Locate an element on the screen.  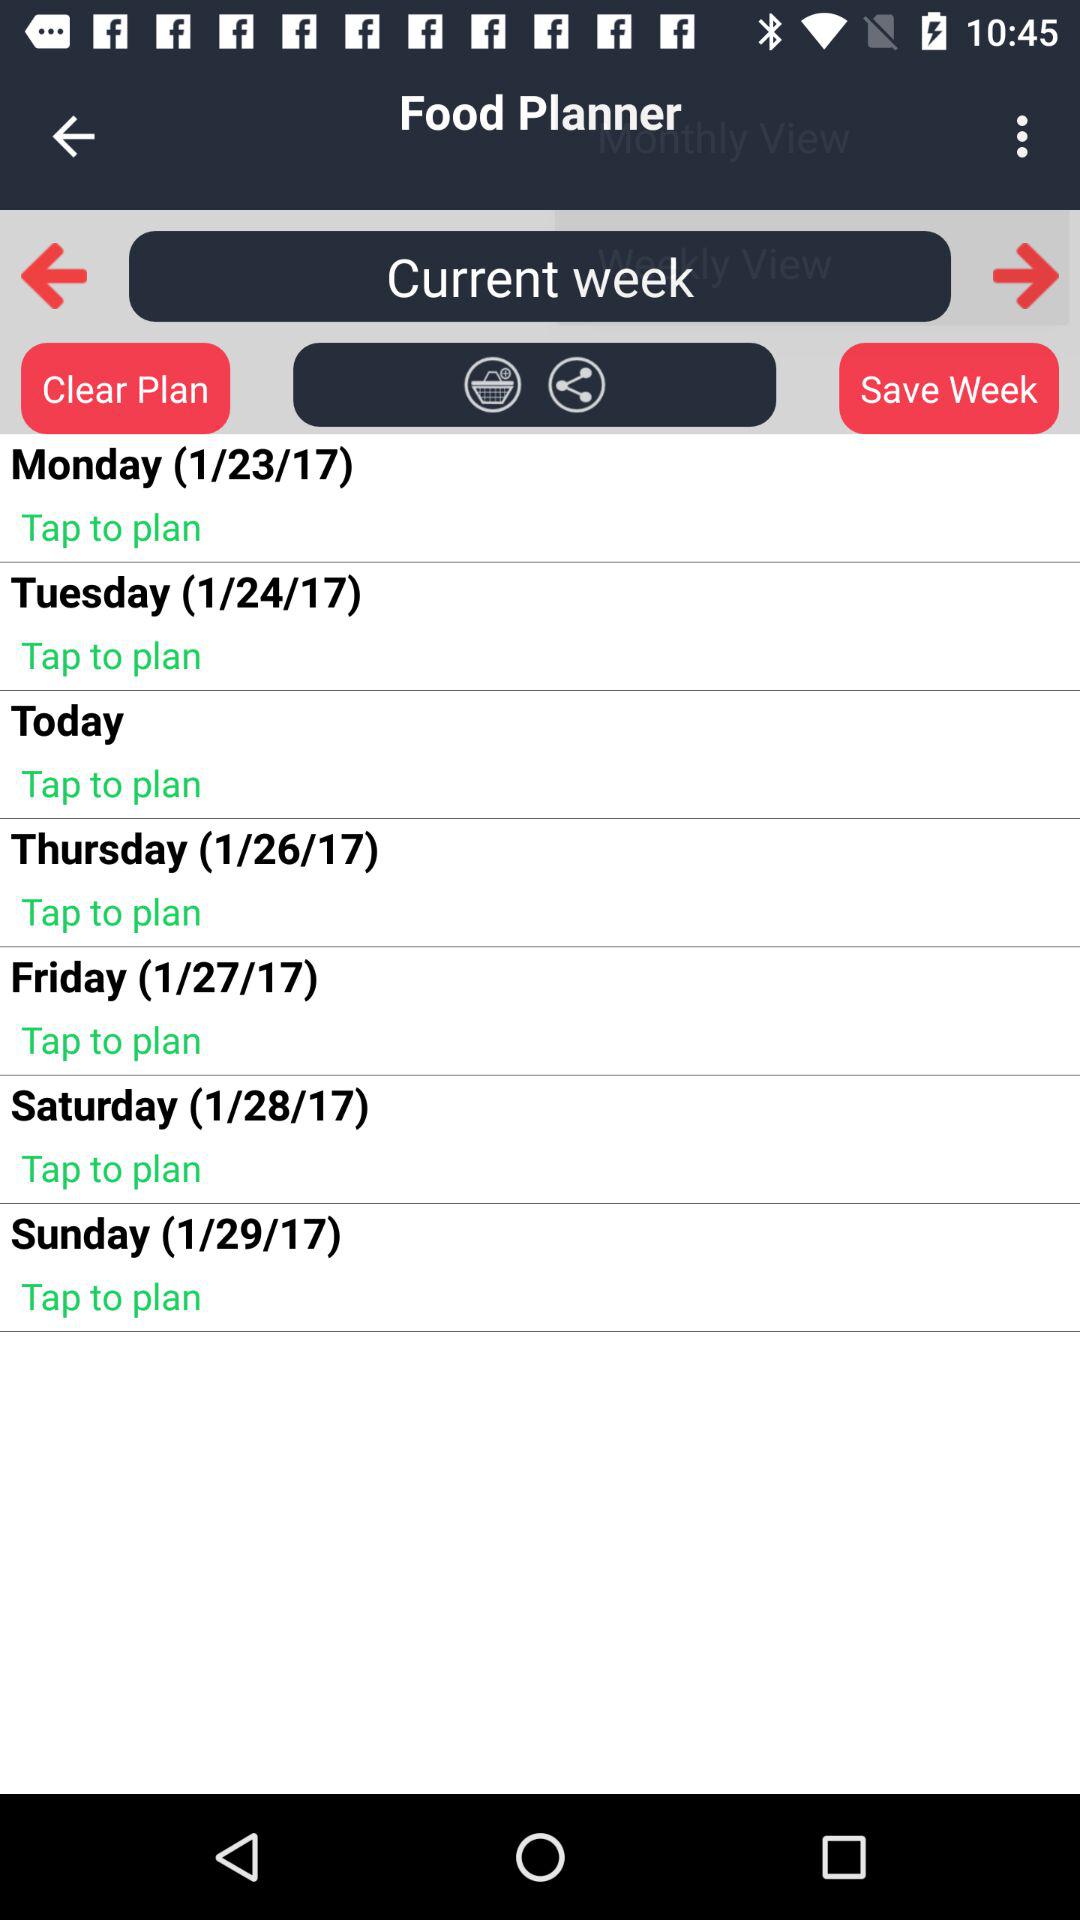
go to next option is located at coordinates (1026, 276).